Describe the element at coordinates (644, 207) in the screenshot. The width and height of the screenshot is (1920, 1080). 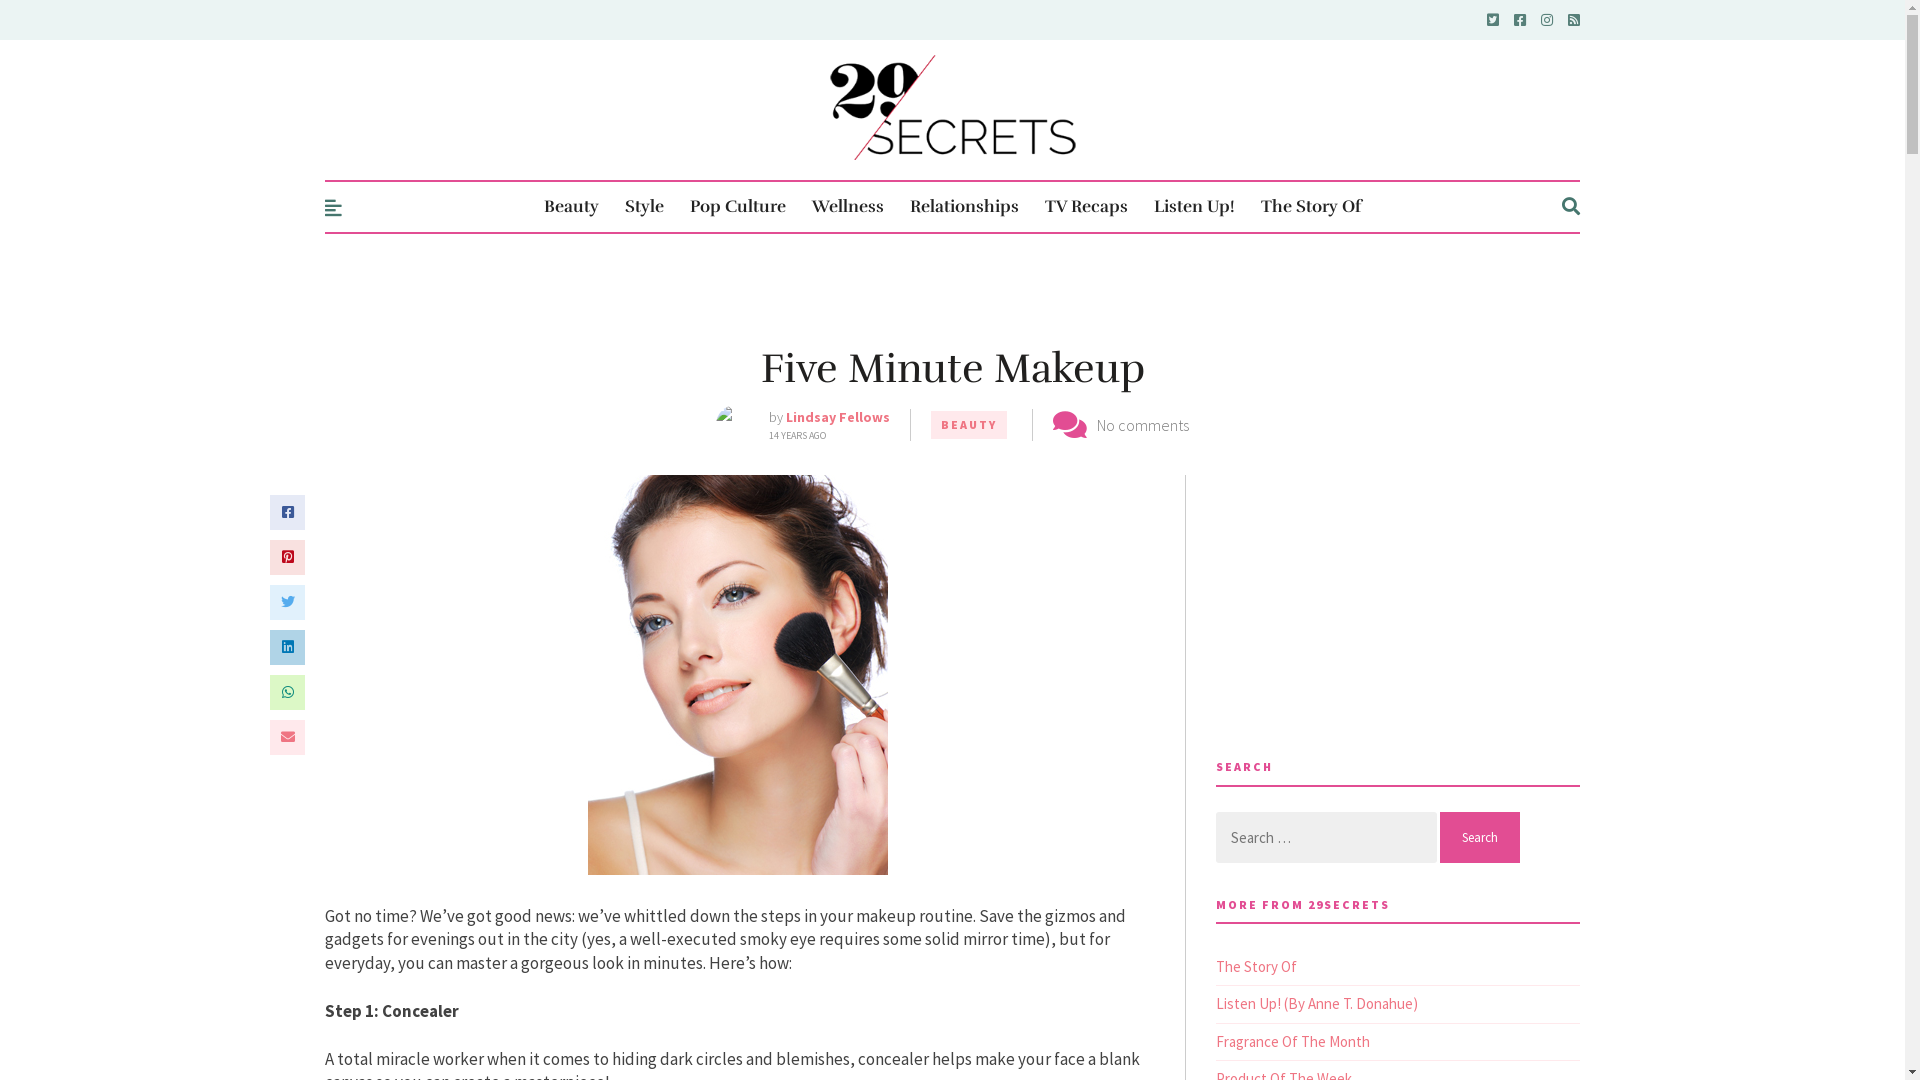
I see `Style` at that location.